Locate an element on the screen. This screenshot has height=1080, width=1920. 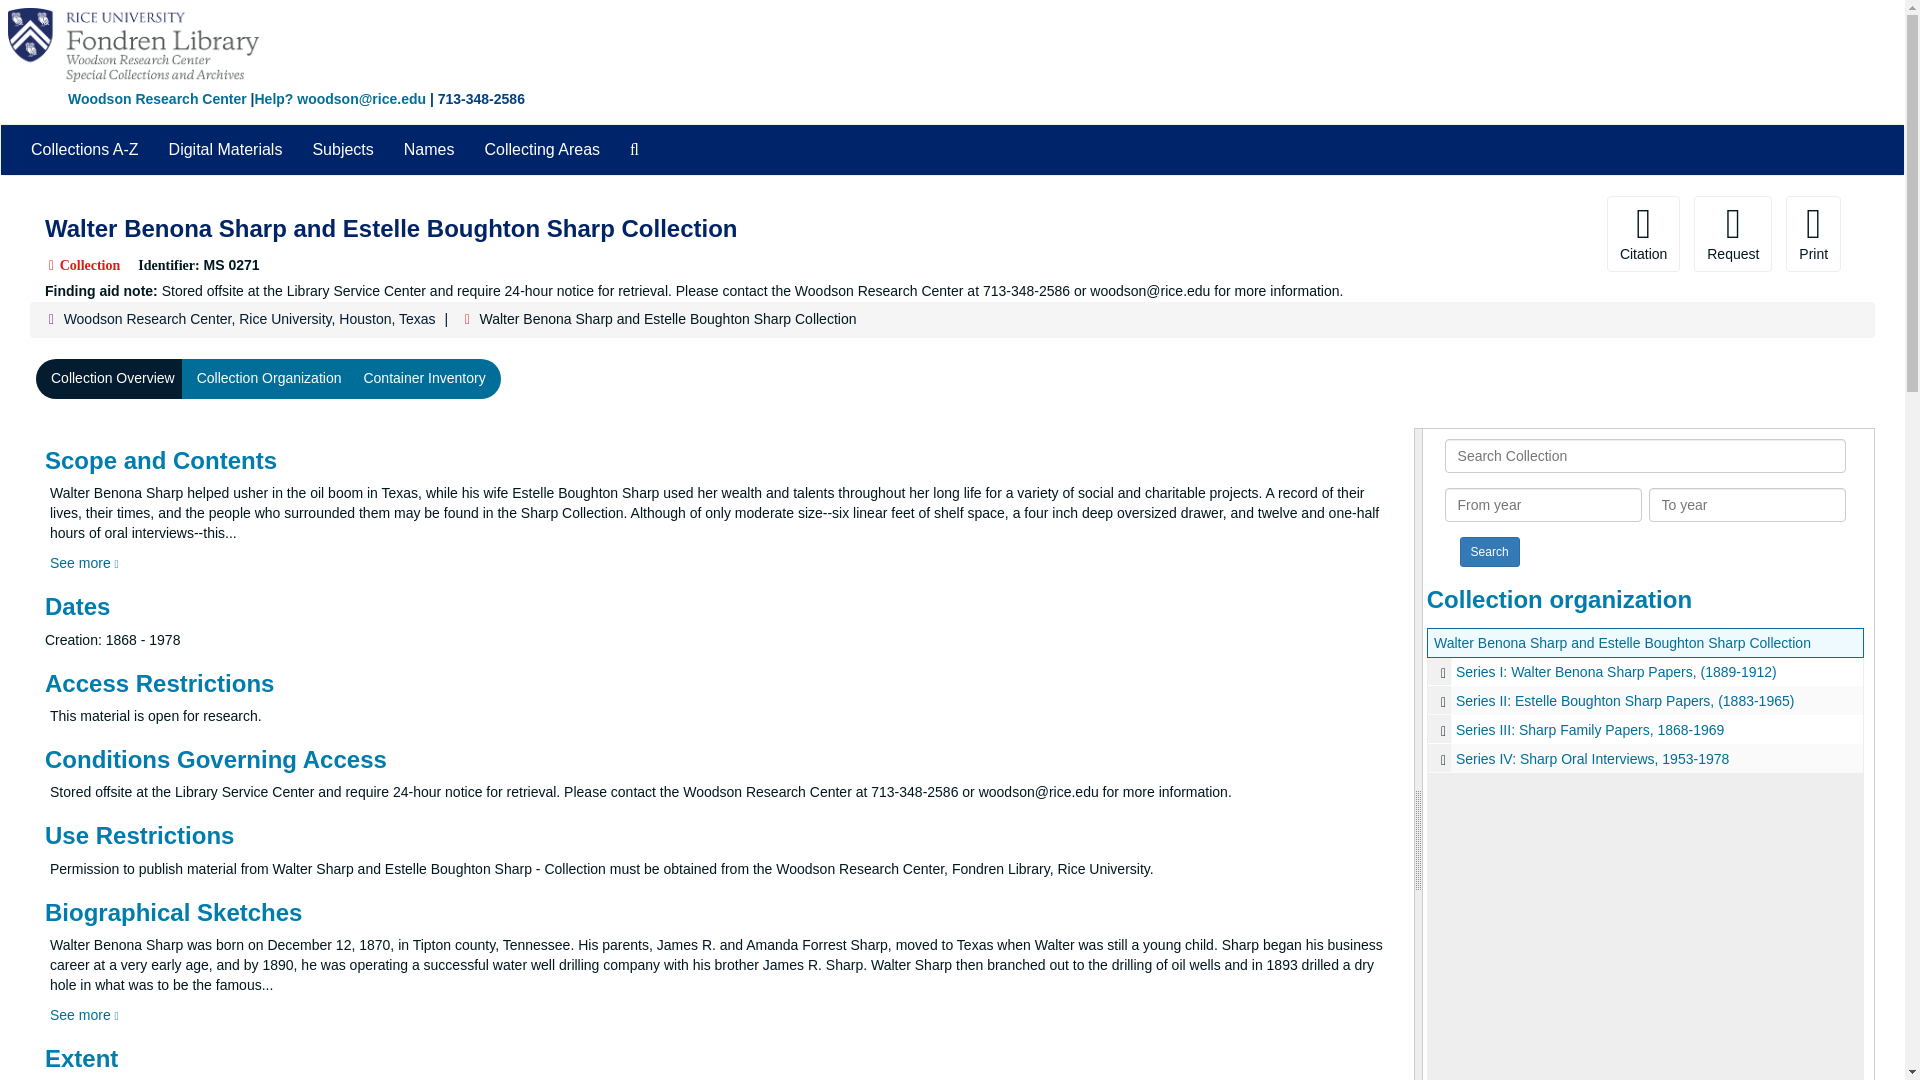
Container Inventory is located at coordinates (423, 378).